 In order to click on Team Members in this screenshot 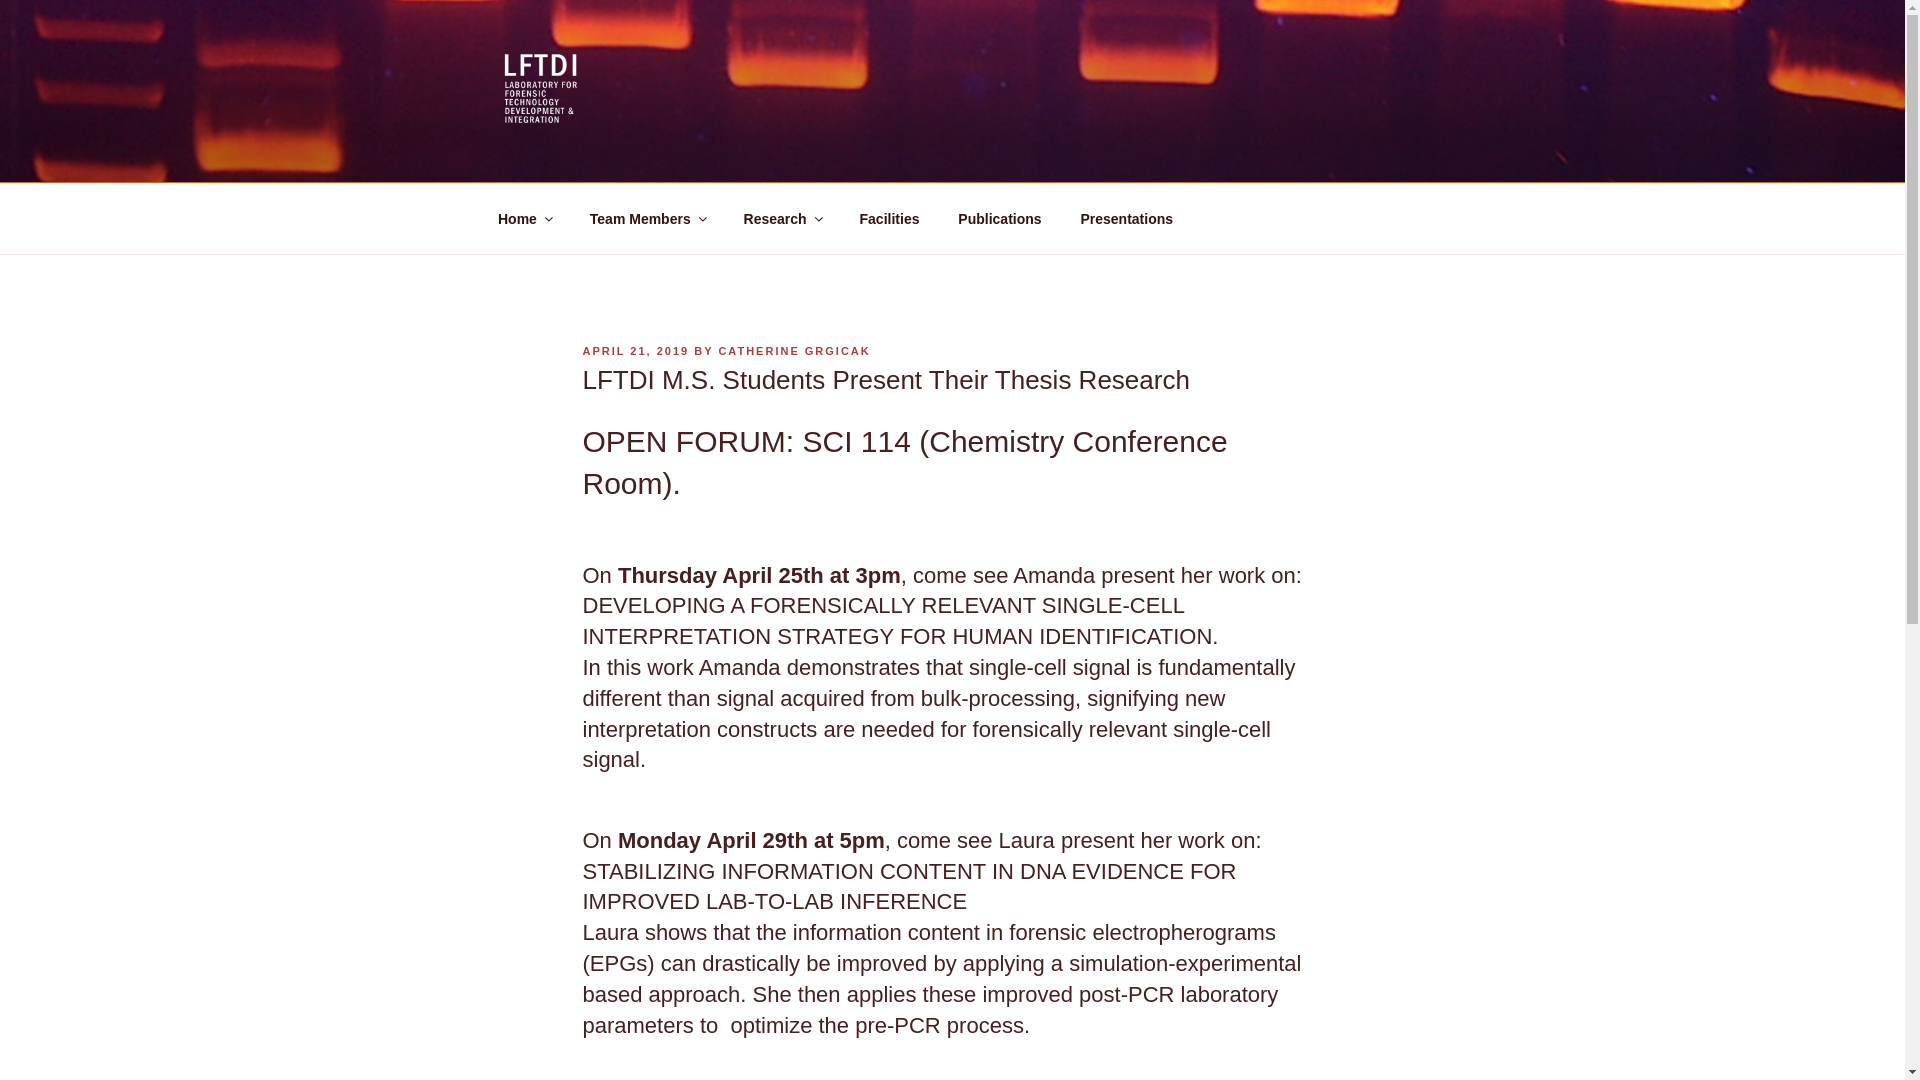, I will do `click(646, 218)`.